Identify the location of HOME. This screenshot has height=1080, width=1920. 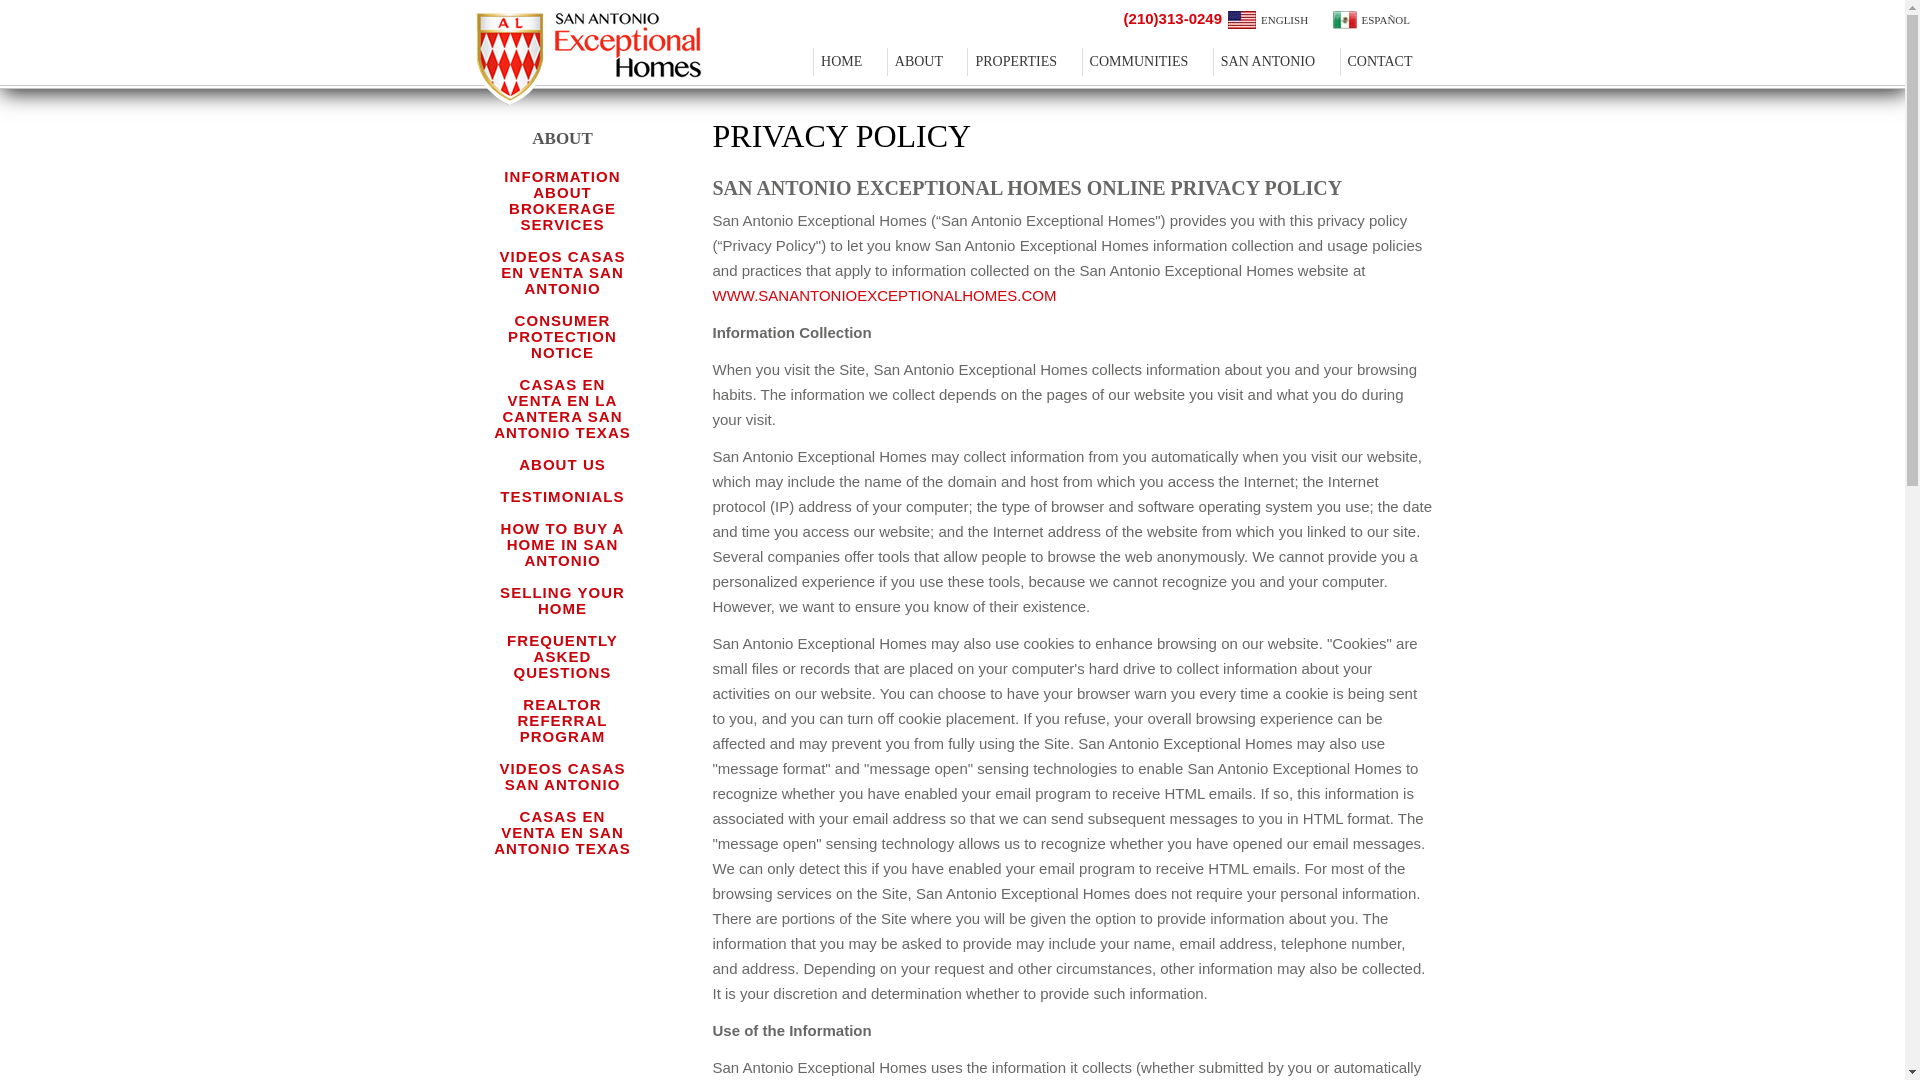
(848, 62).